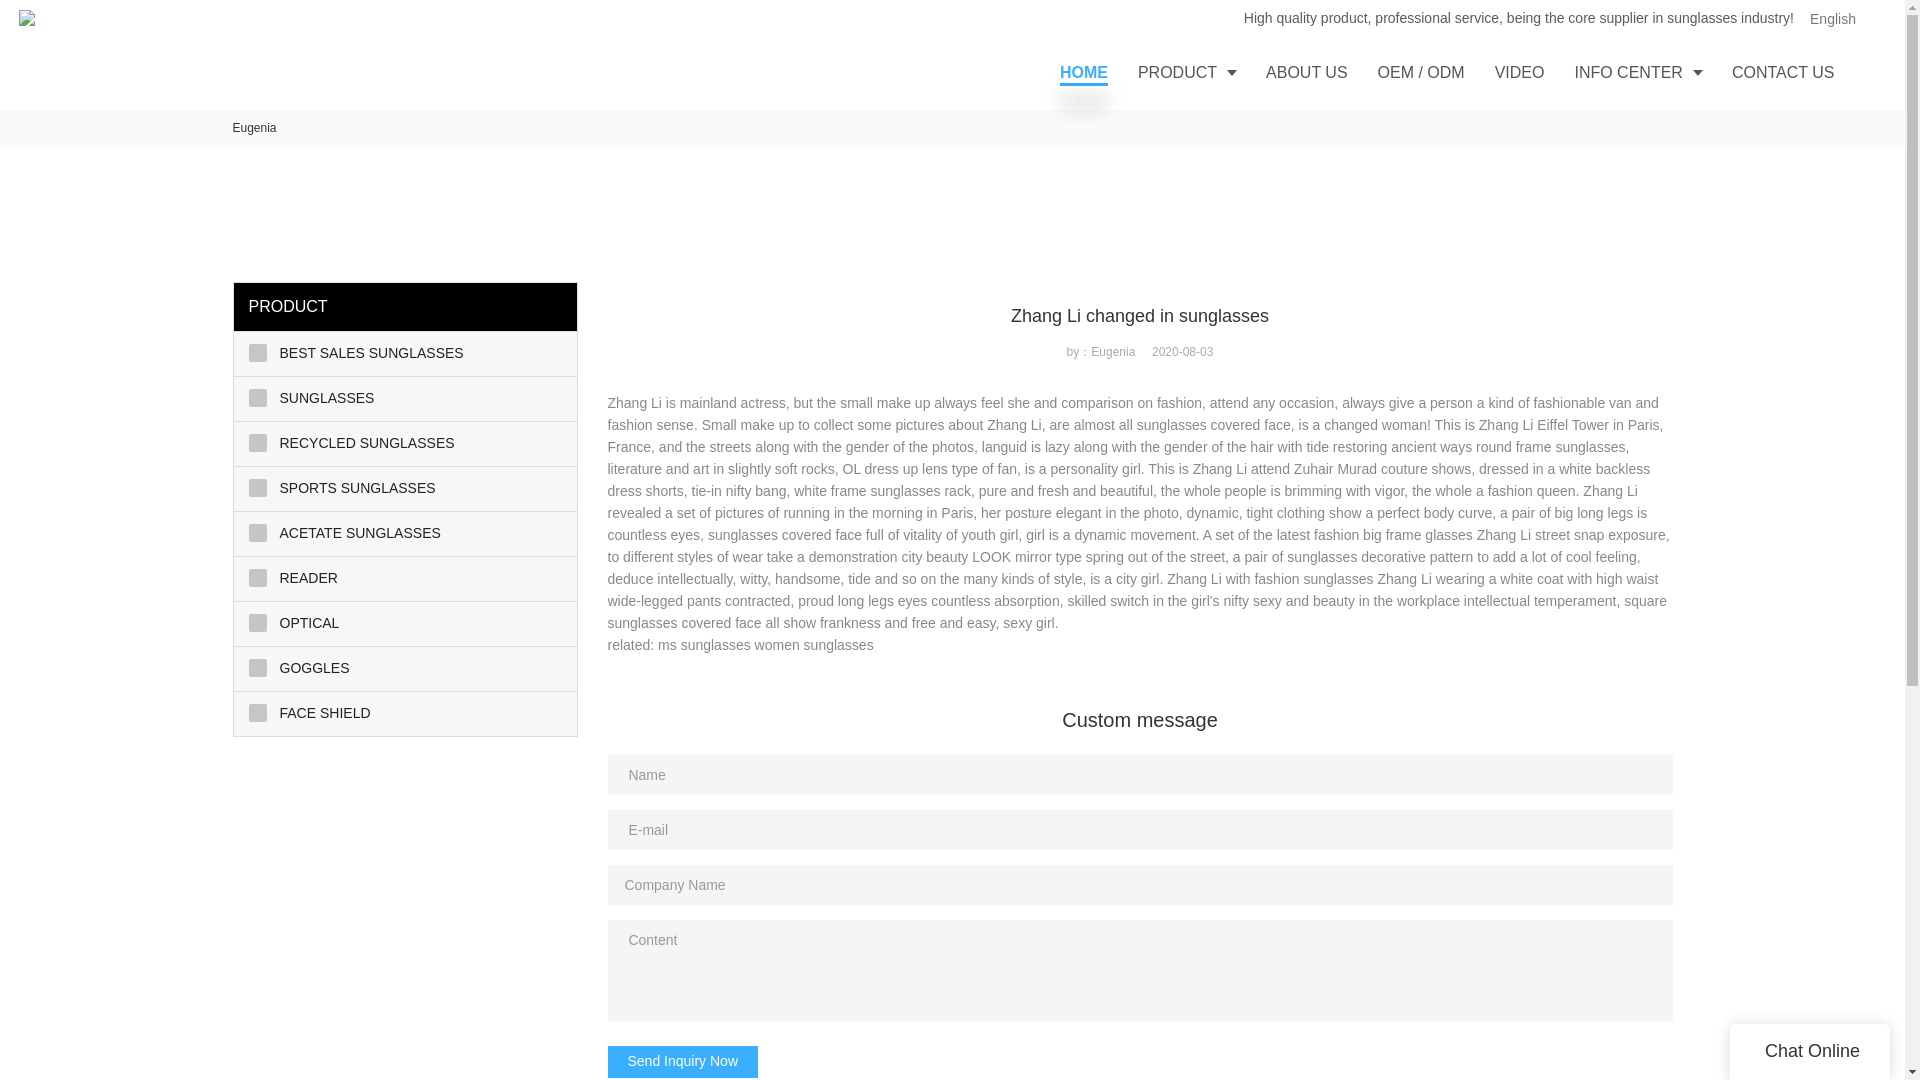  What do you see at coordinates (1783, 72) in the screenshot?
I see `CONTACT US` at bounding box center [1783, 72].